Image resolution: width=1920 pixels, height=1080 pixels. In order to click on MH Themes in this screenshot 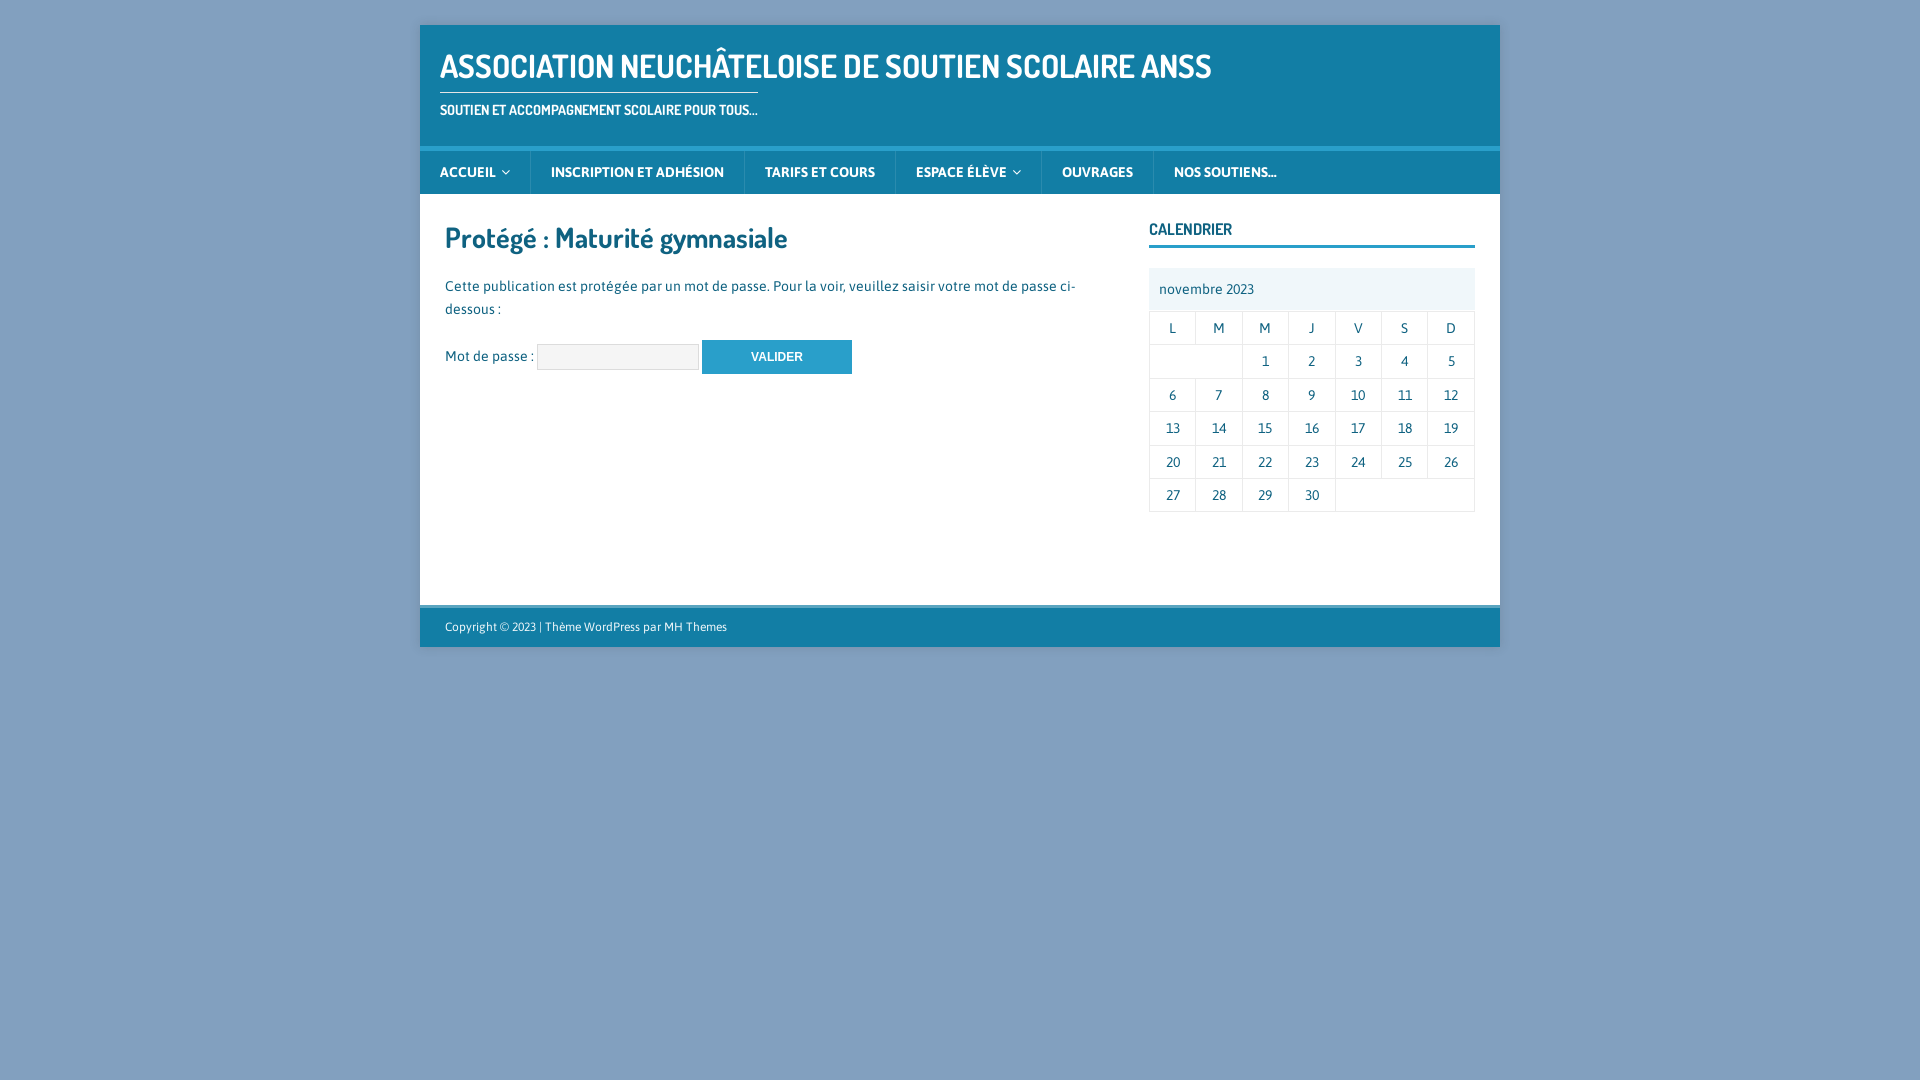, I will do `click(696, 627)`.